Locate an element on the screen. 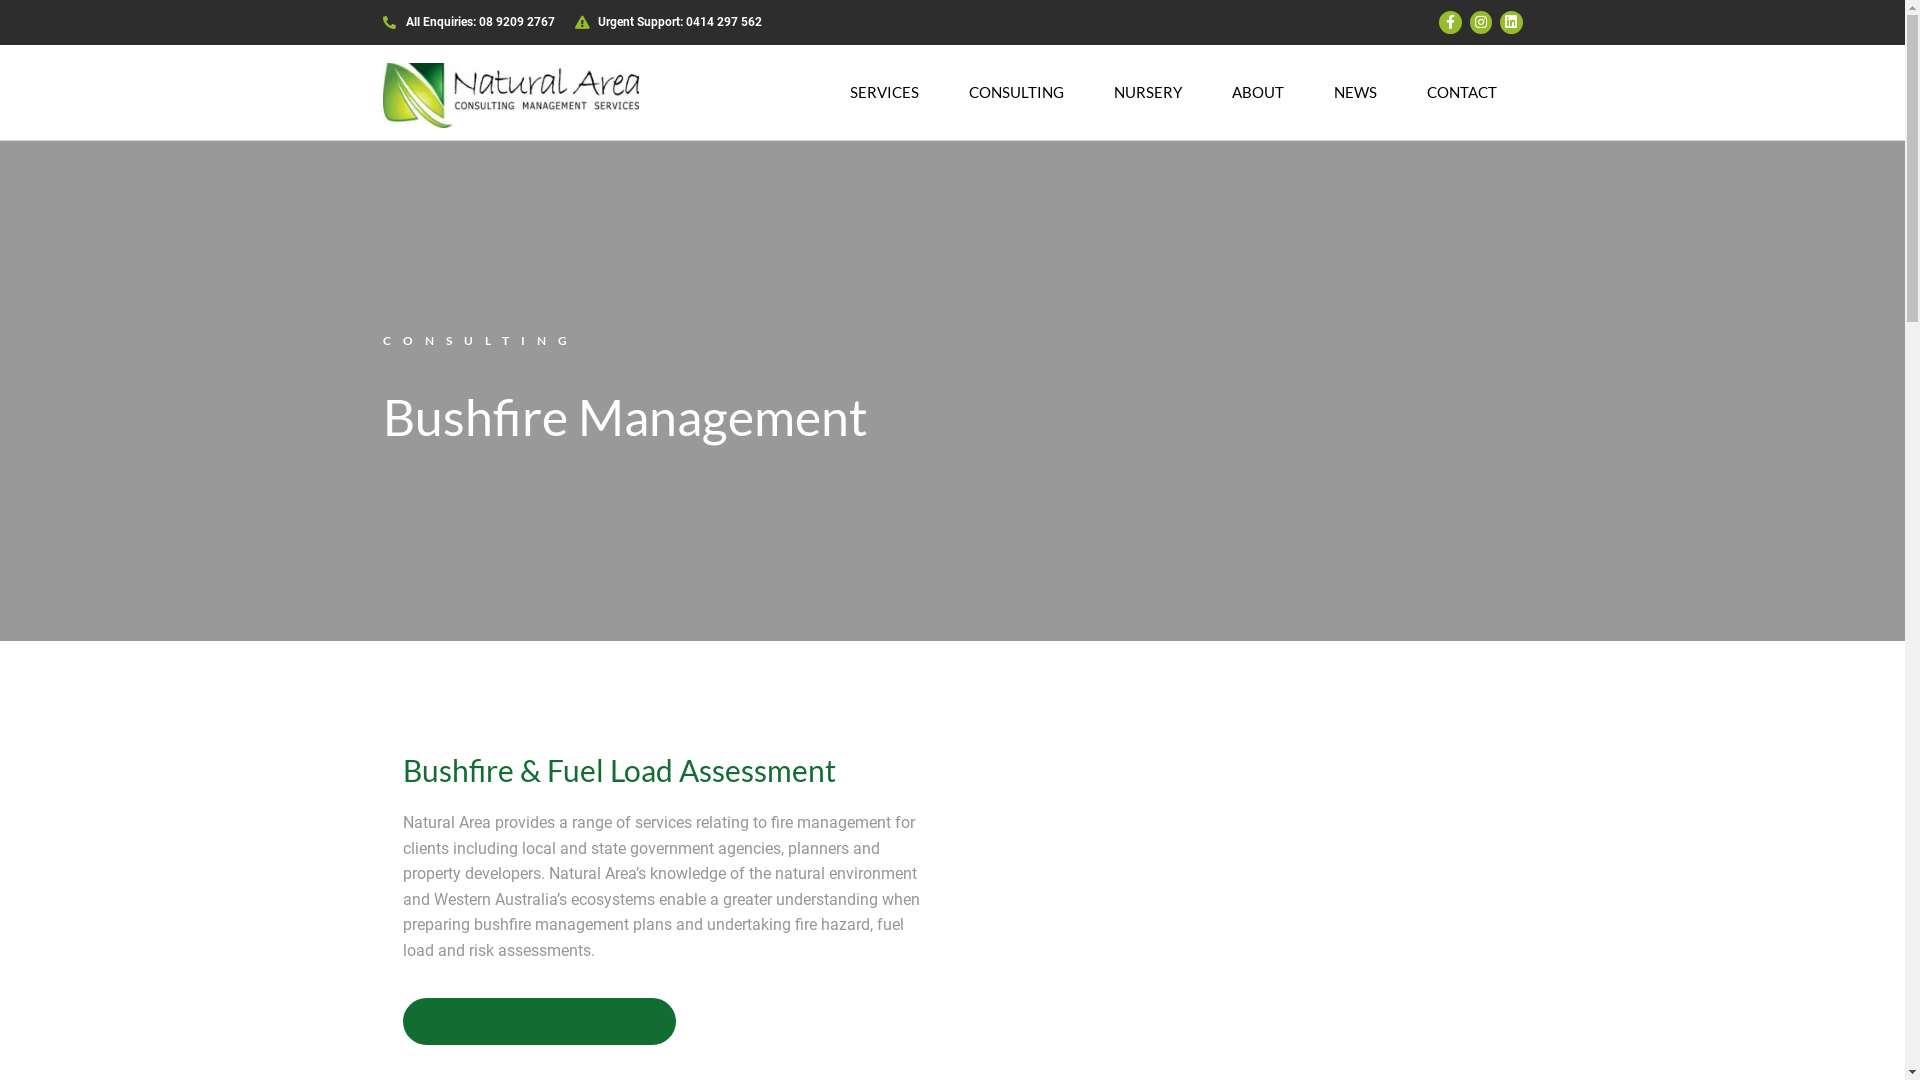 The width and height of the screenshot is (1920, 1080). All Enquiries: 08 9209 2767 is located at coordinates (468, 23).